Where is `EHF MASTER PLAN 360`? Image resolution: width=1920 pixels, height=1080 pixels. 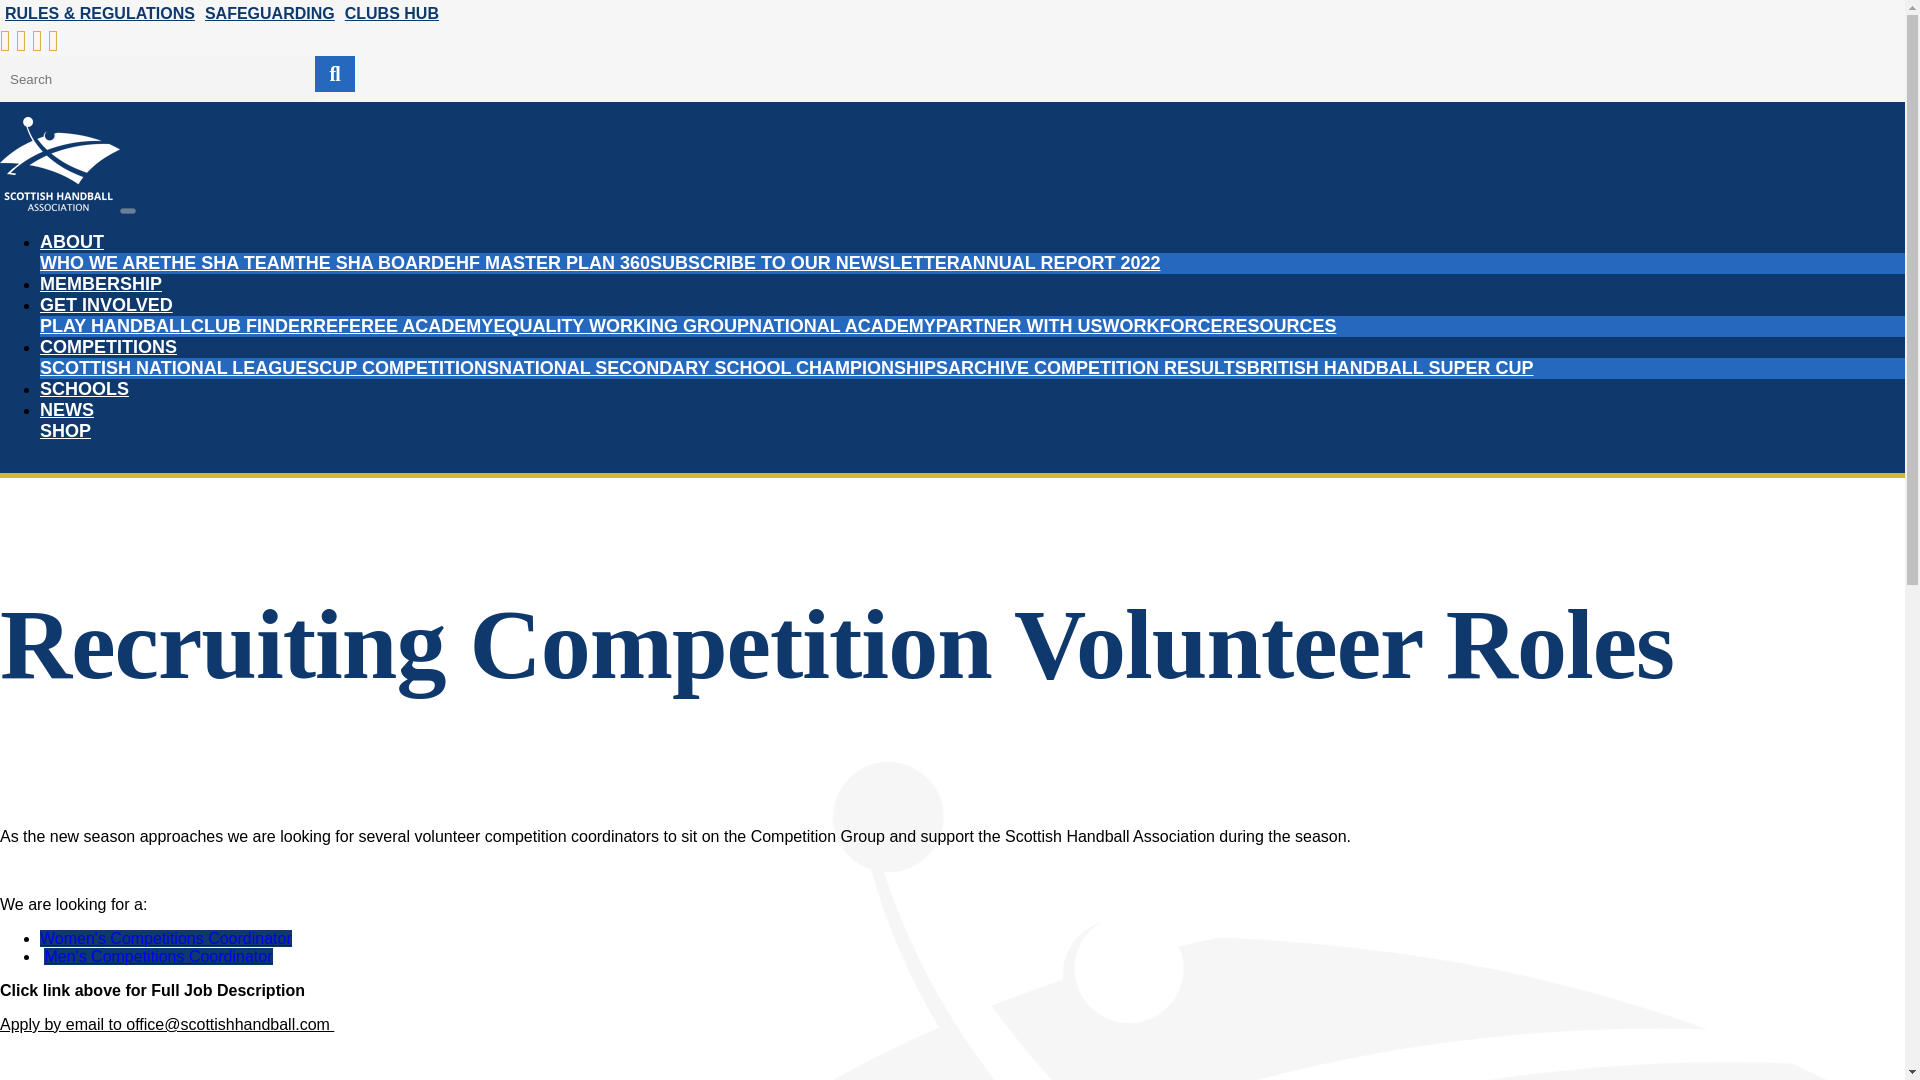 EHF MASTER PLAN 360 is located at coordinates (546, 262).